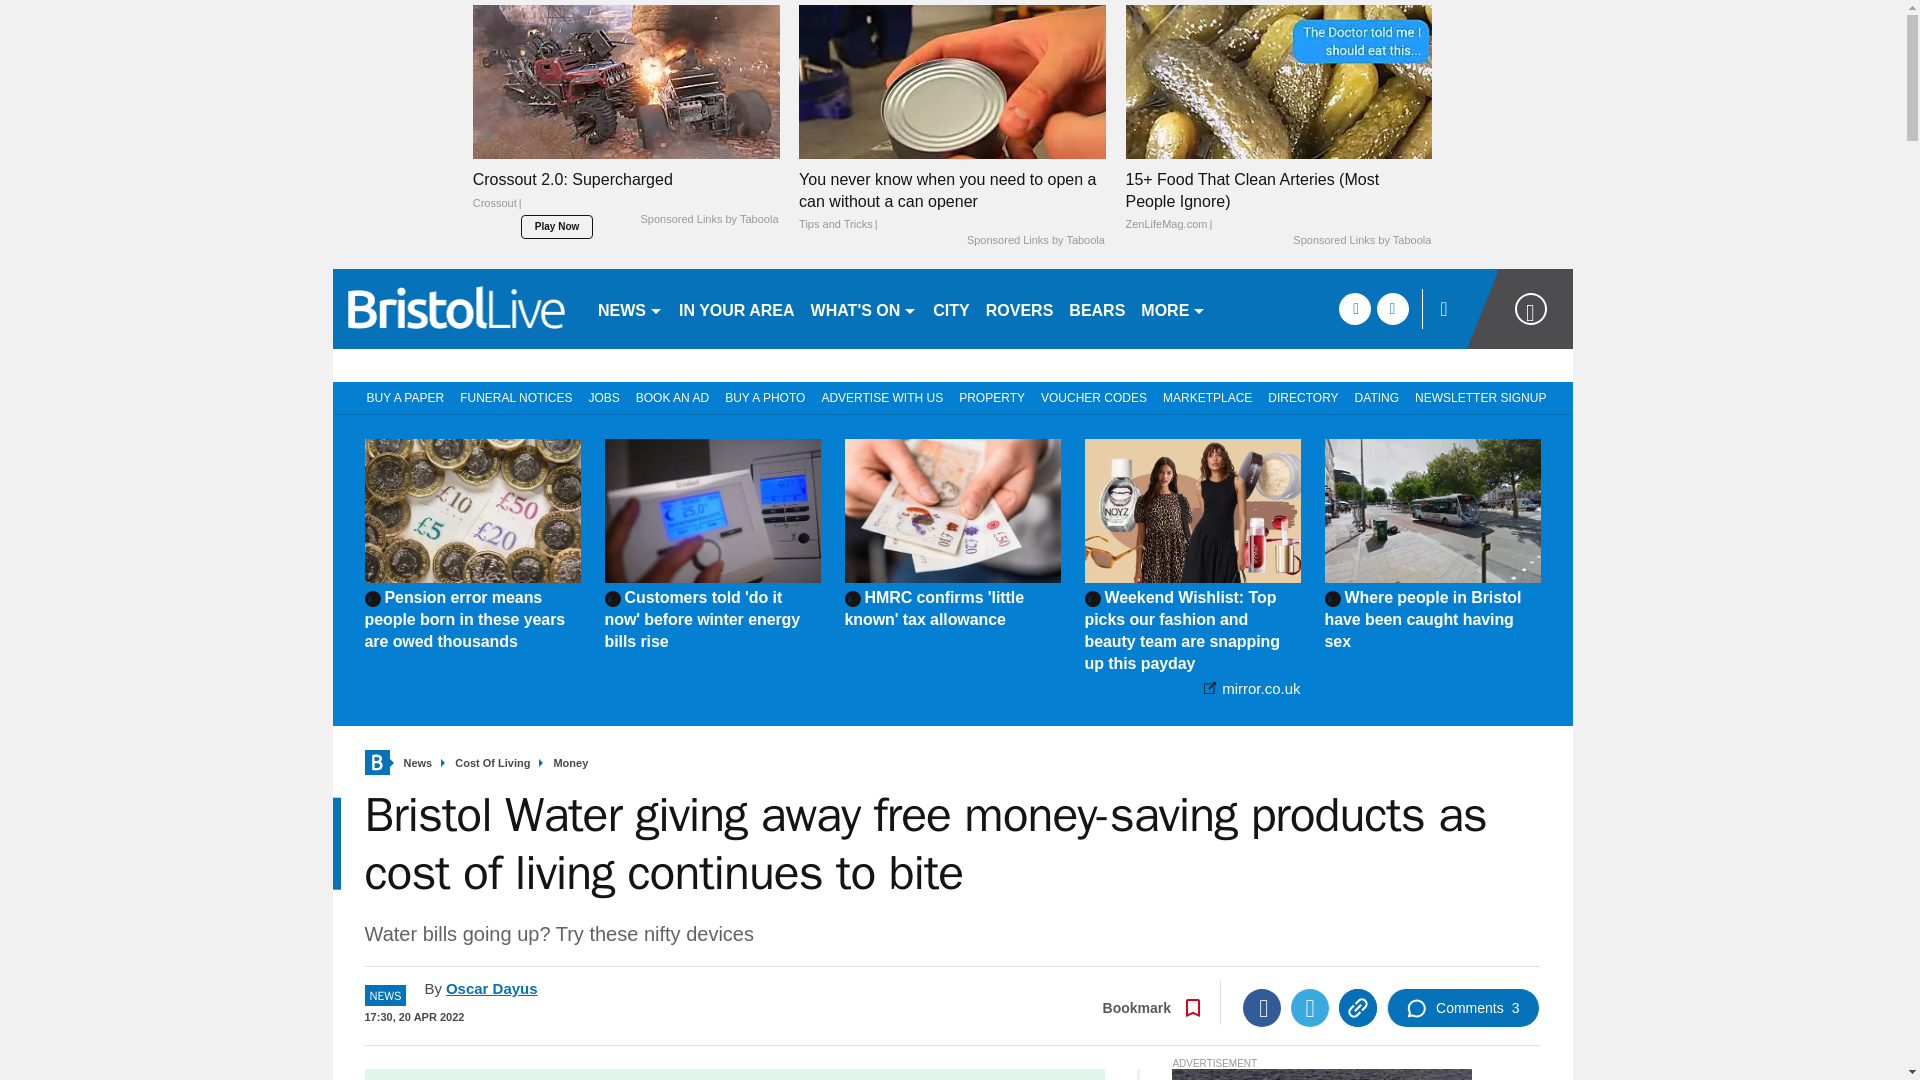  I want to click on Sponsored Links by Taboola, so click(1361, 241).